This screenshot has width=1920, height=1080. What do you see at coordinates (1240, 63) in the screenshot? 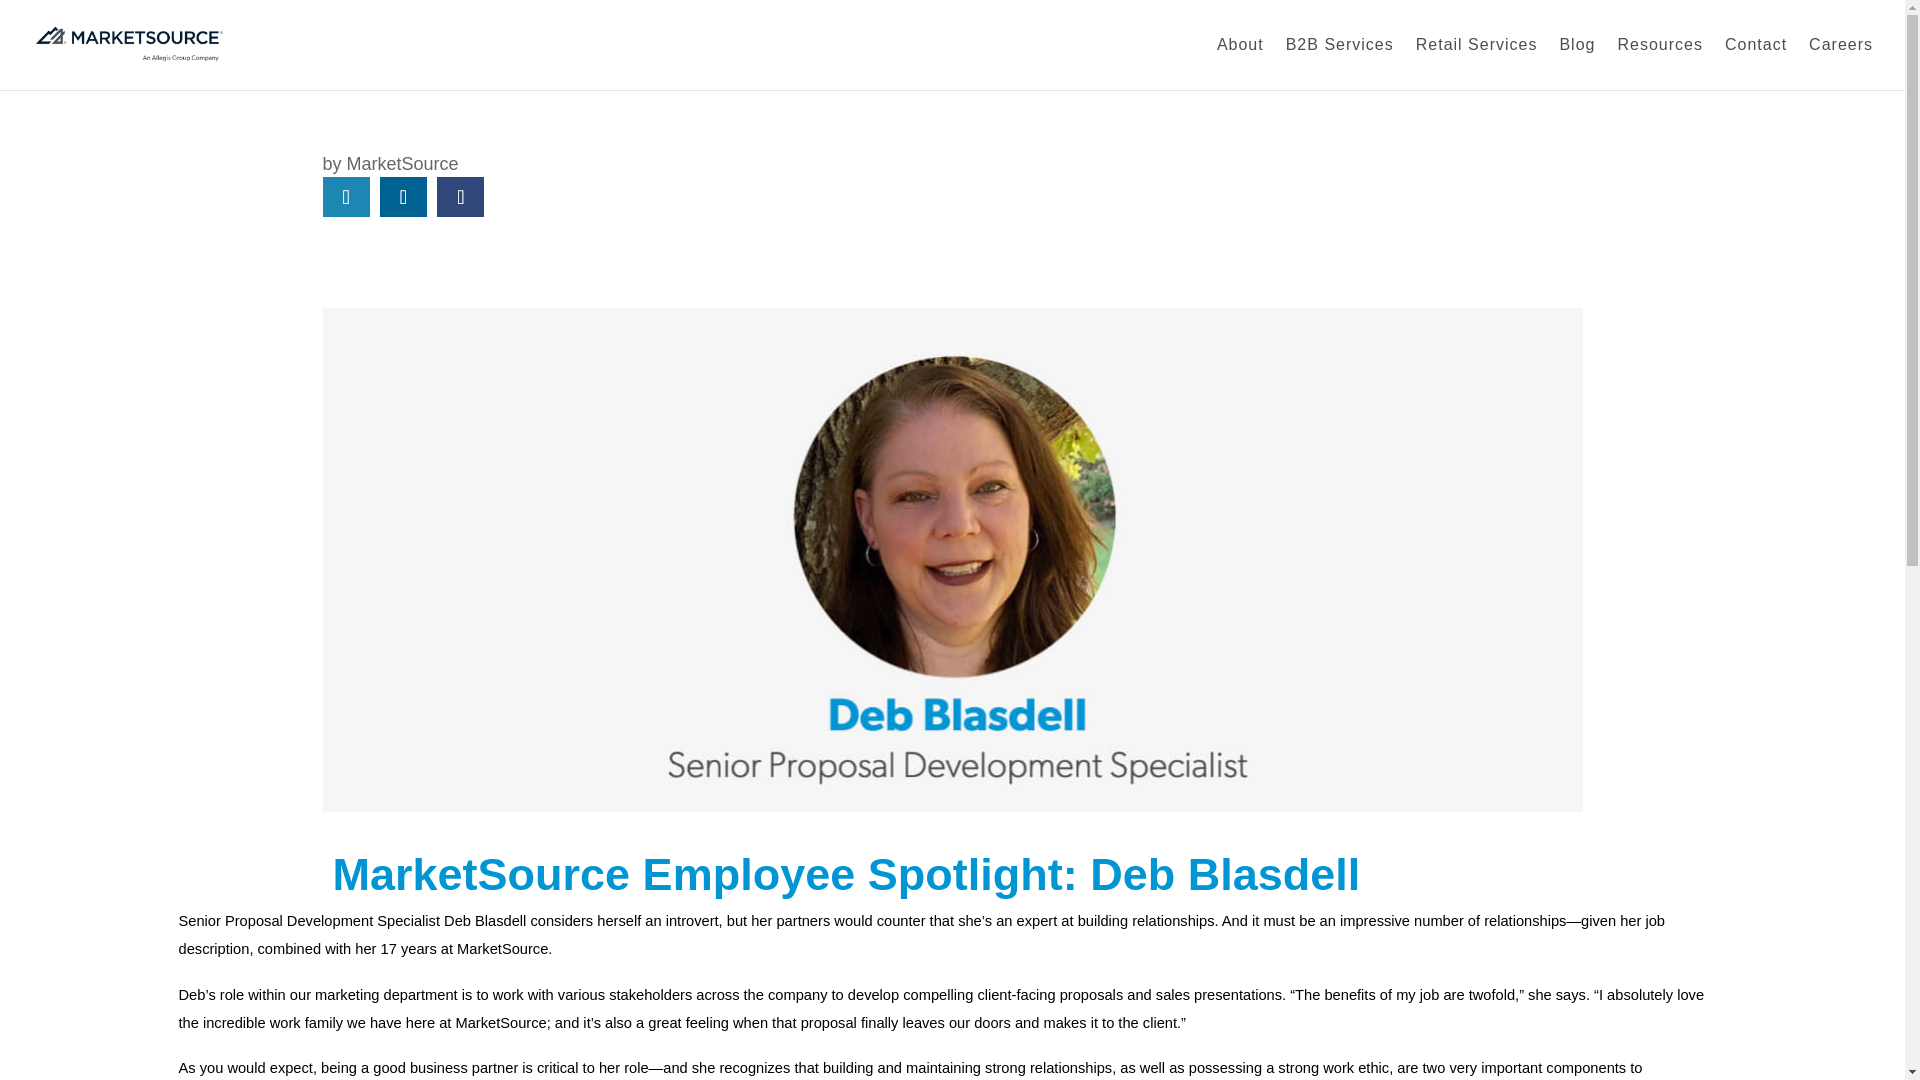
I see `About` at bounding box center [1240, 63].